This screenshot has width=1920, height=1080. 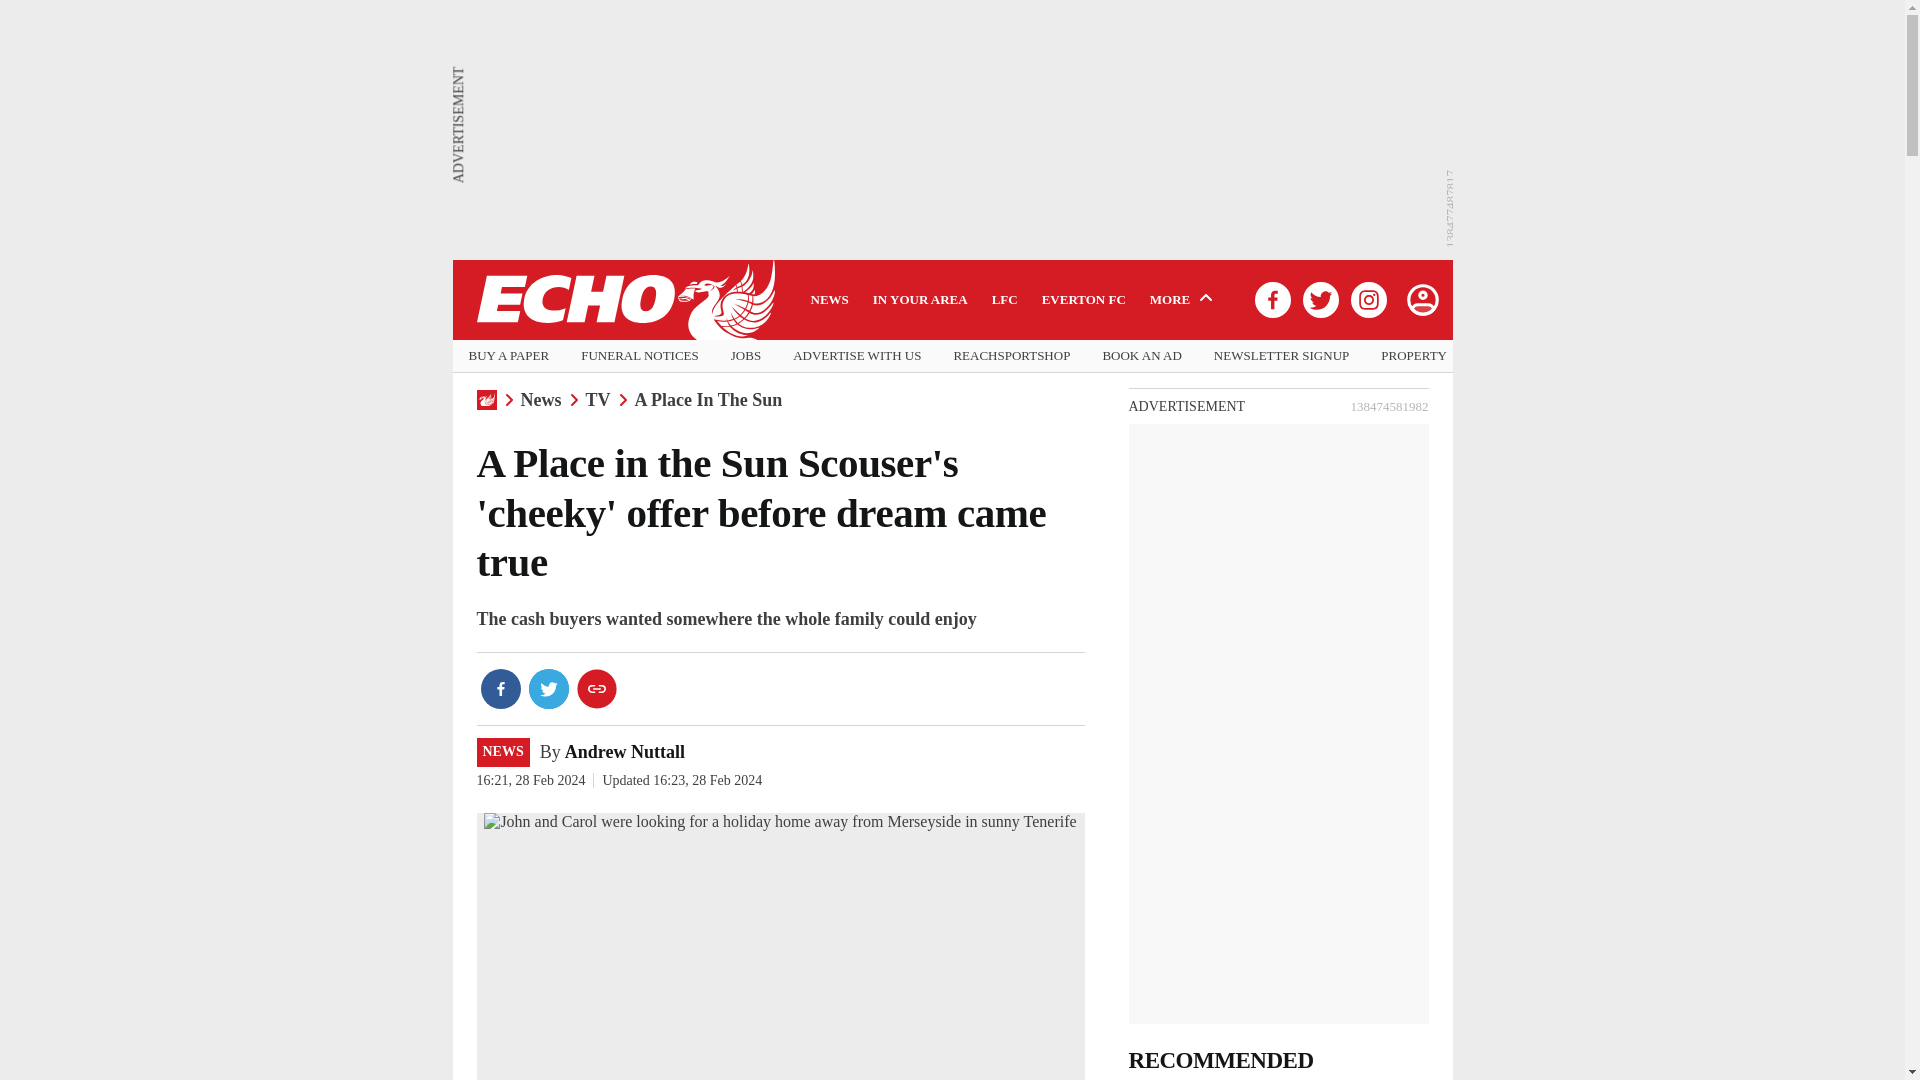 What do you see at coordinates (709, 400) in the screenshot?
I see `A Place In The Sun` at bounding box center [709, 400].